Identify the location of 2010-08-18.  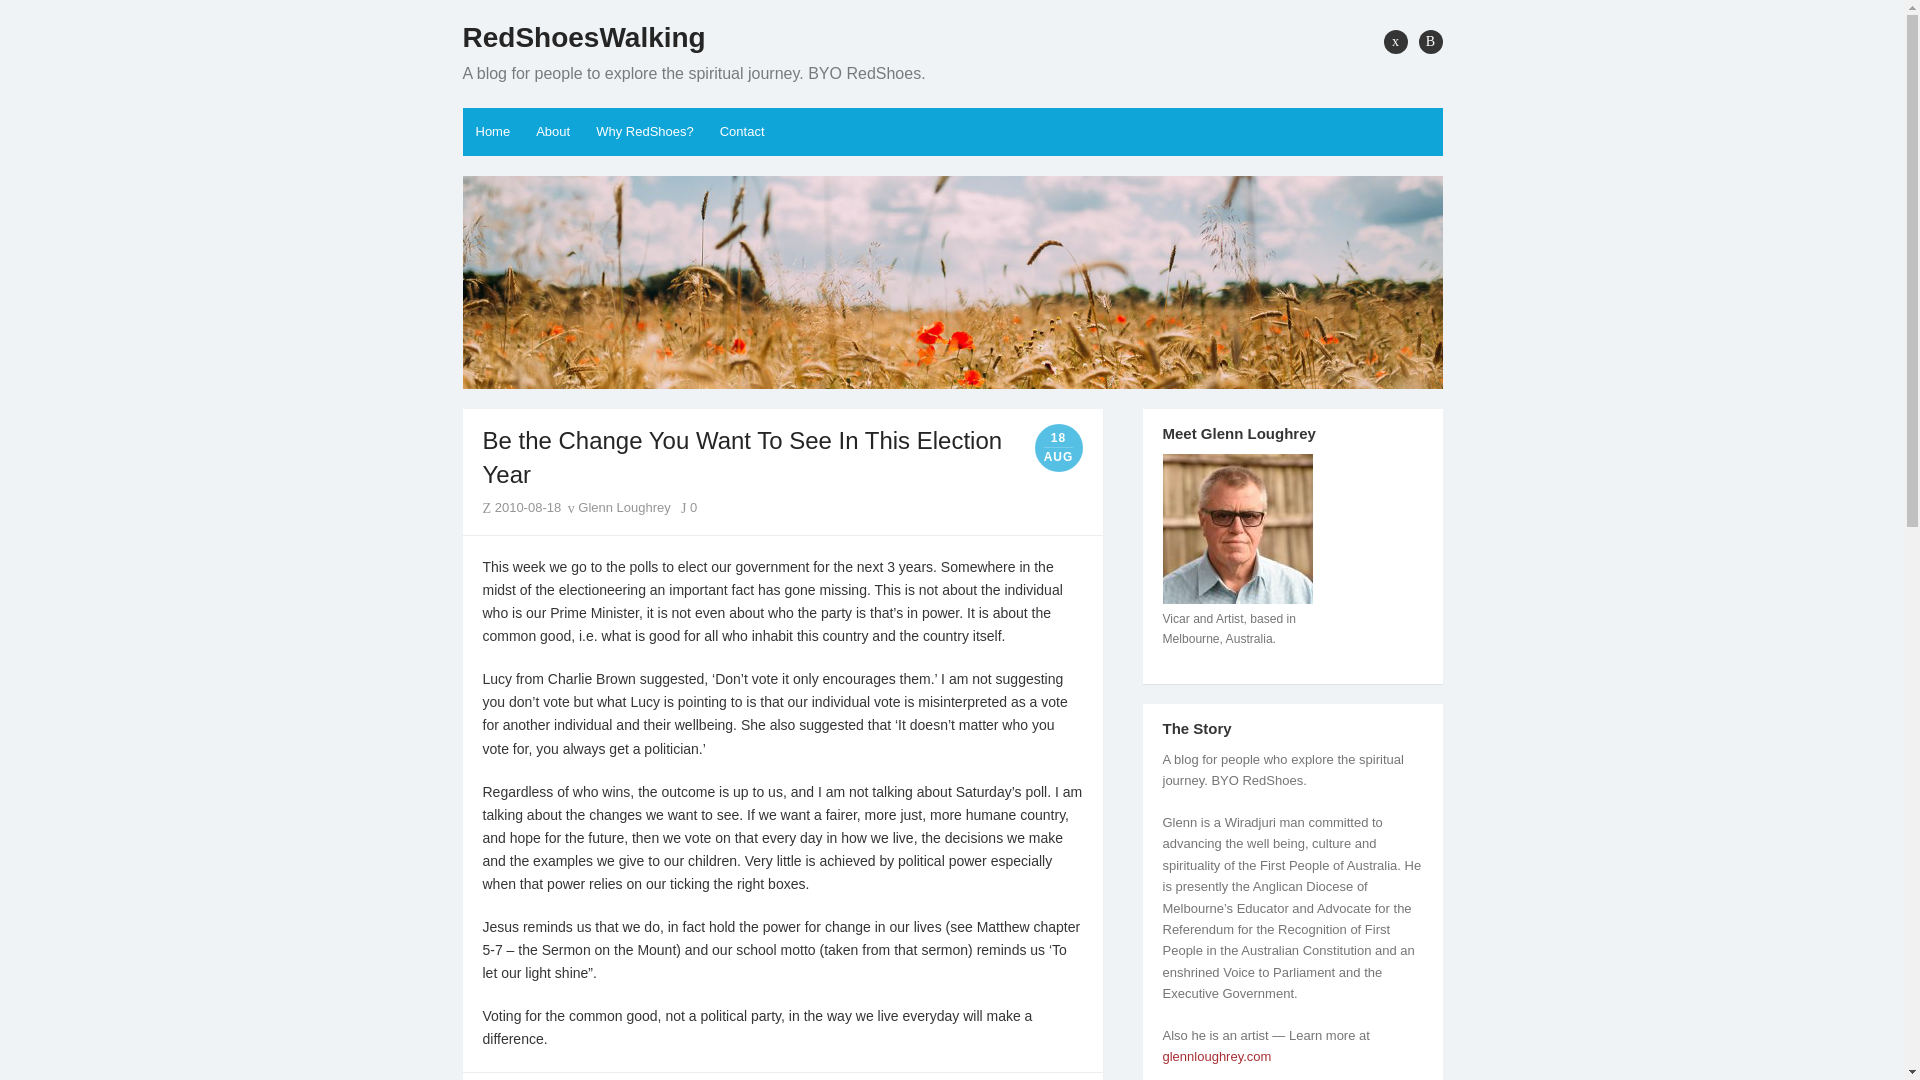
(528, 508).